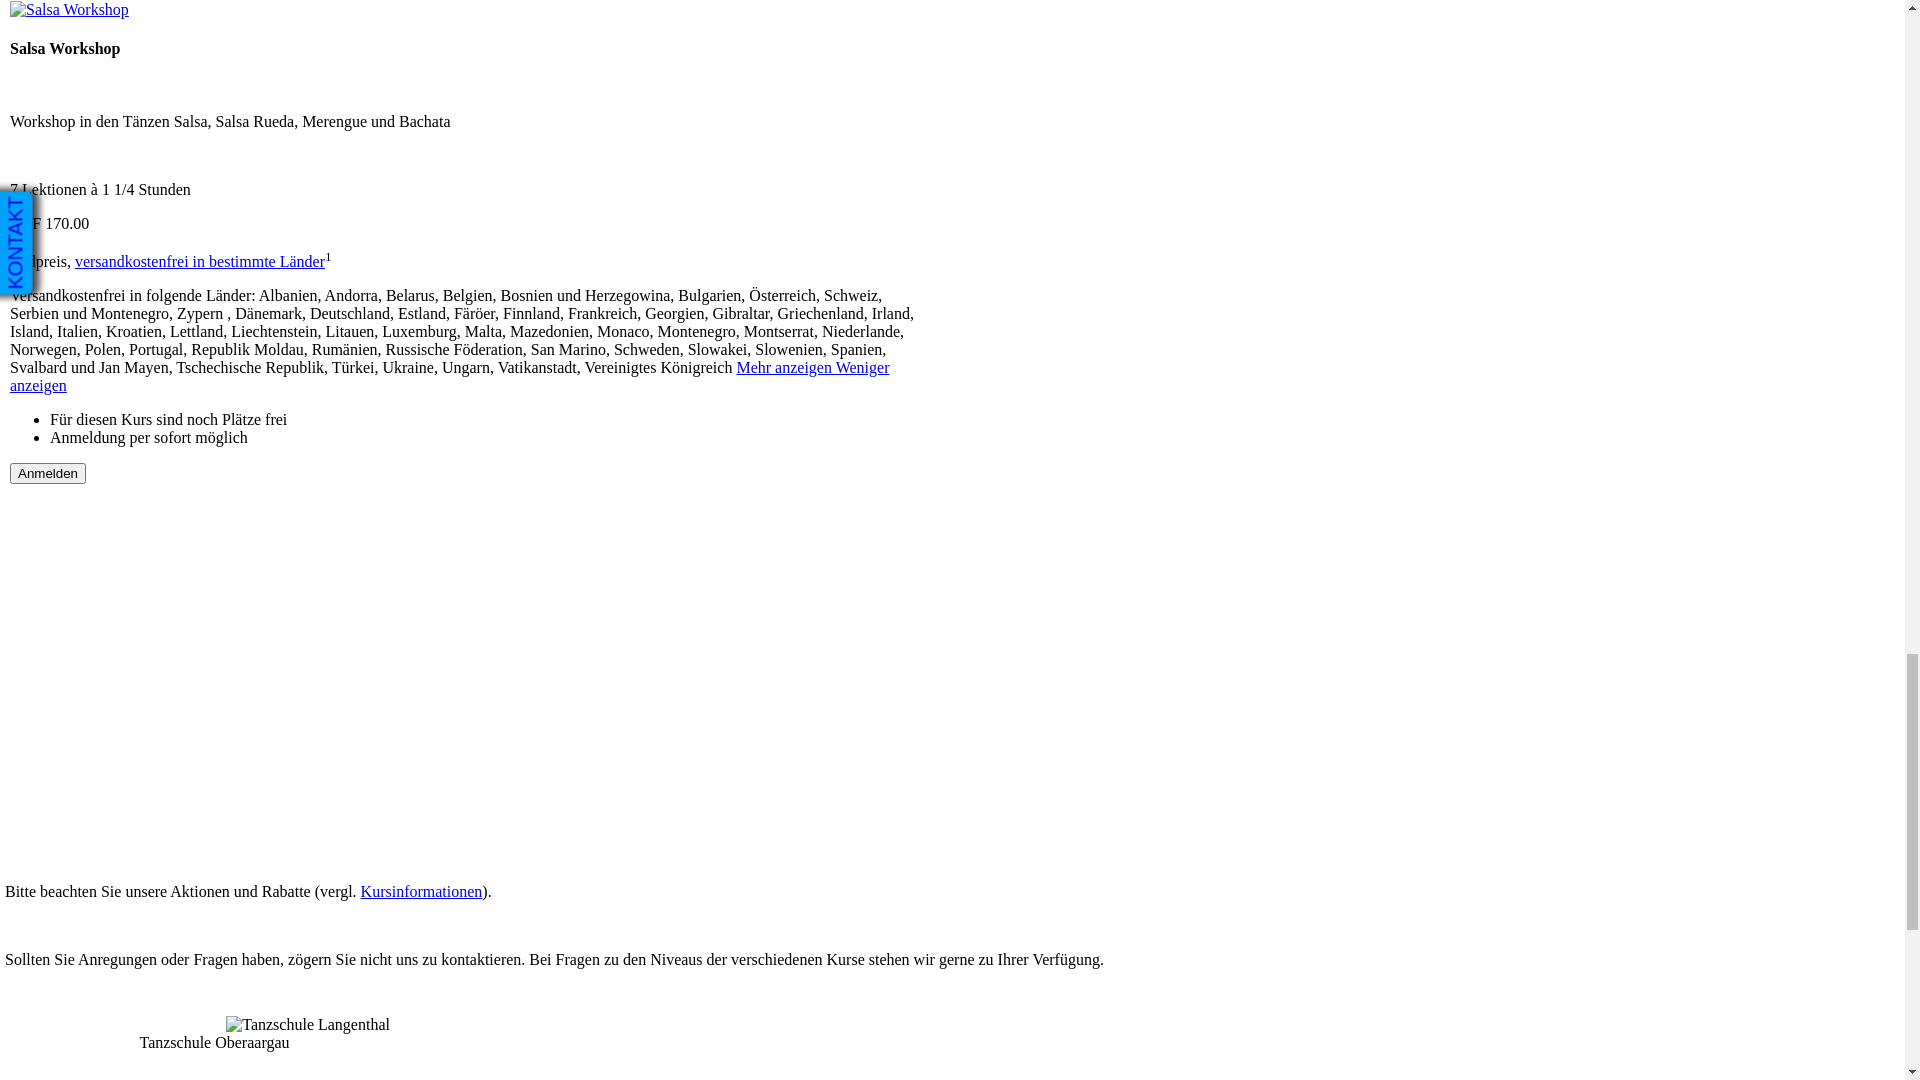  What do you see at coordinates (108, 386) in the screenshot?
I see `Hochzeitstanz lernen` at bounding box center [108, 386].